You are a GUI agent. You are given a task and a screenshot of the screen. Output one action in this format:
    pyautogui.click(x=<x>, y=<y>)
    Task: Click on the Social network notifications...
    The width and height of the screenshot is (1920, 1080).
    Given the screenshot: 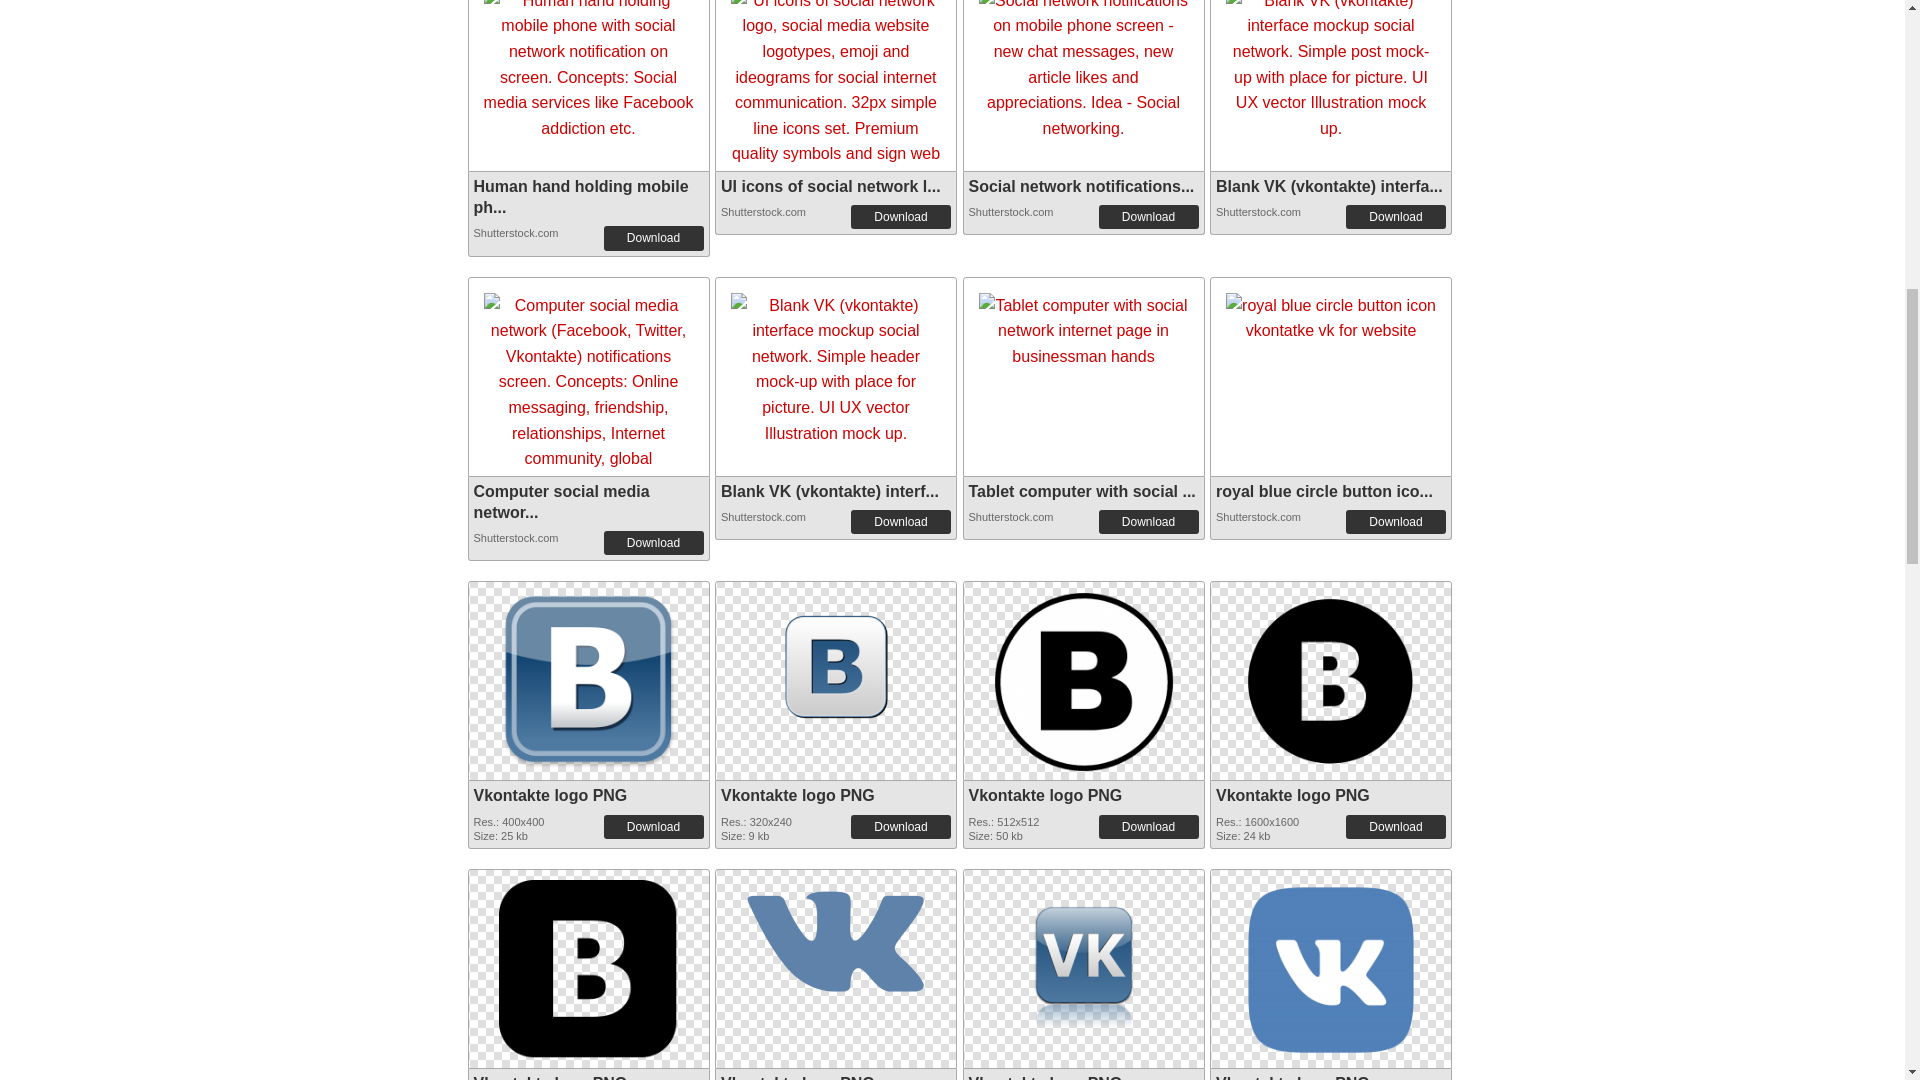 What is the action you would take?
    pyautogui.click(x=1080, y=186)
    